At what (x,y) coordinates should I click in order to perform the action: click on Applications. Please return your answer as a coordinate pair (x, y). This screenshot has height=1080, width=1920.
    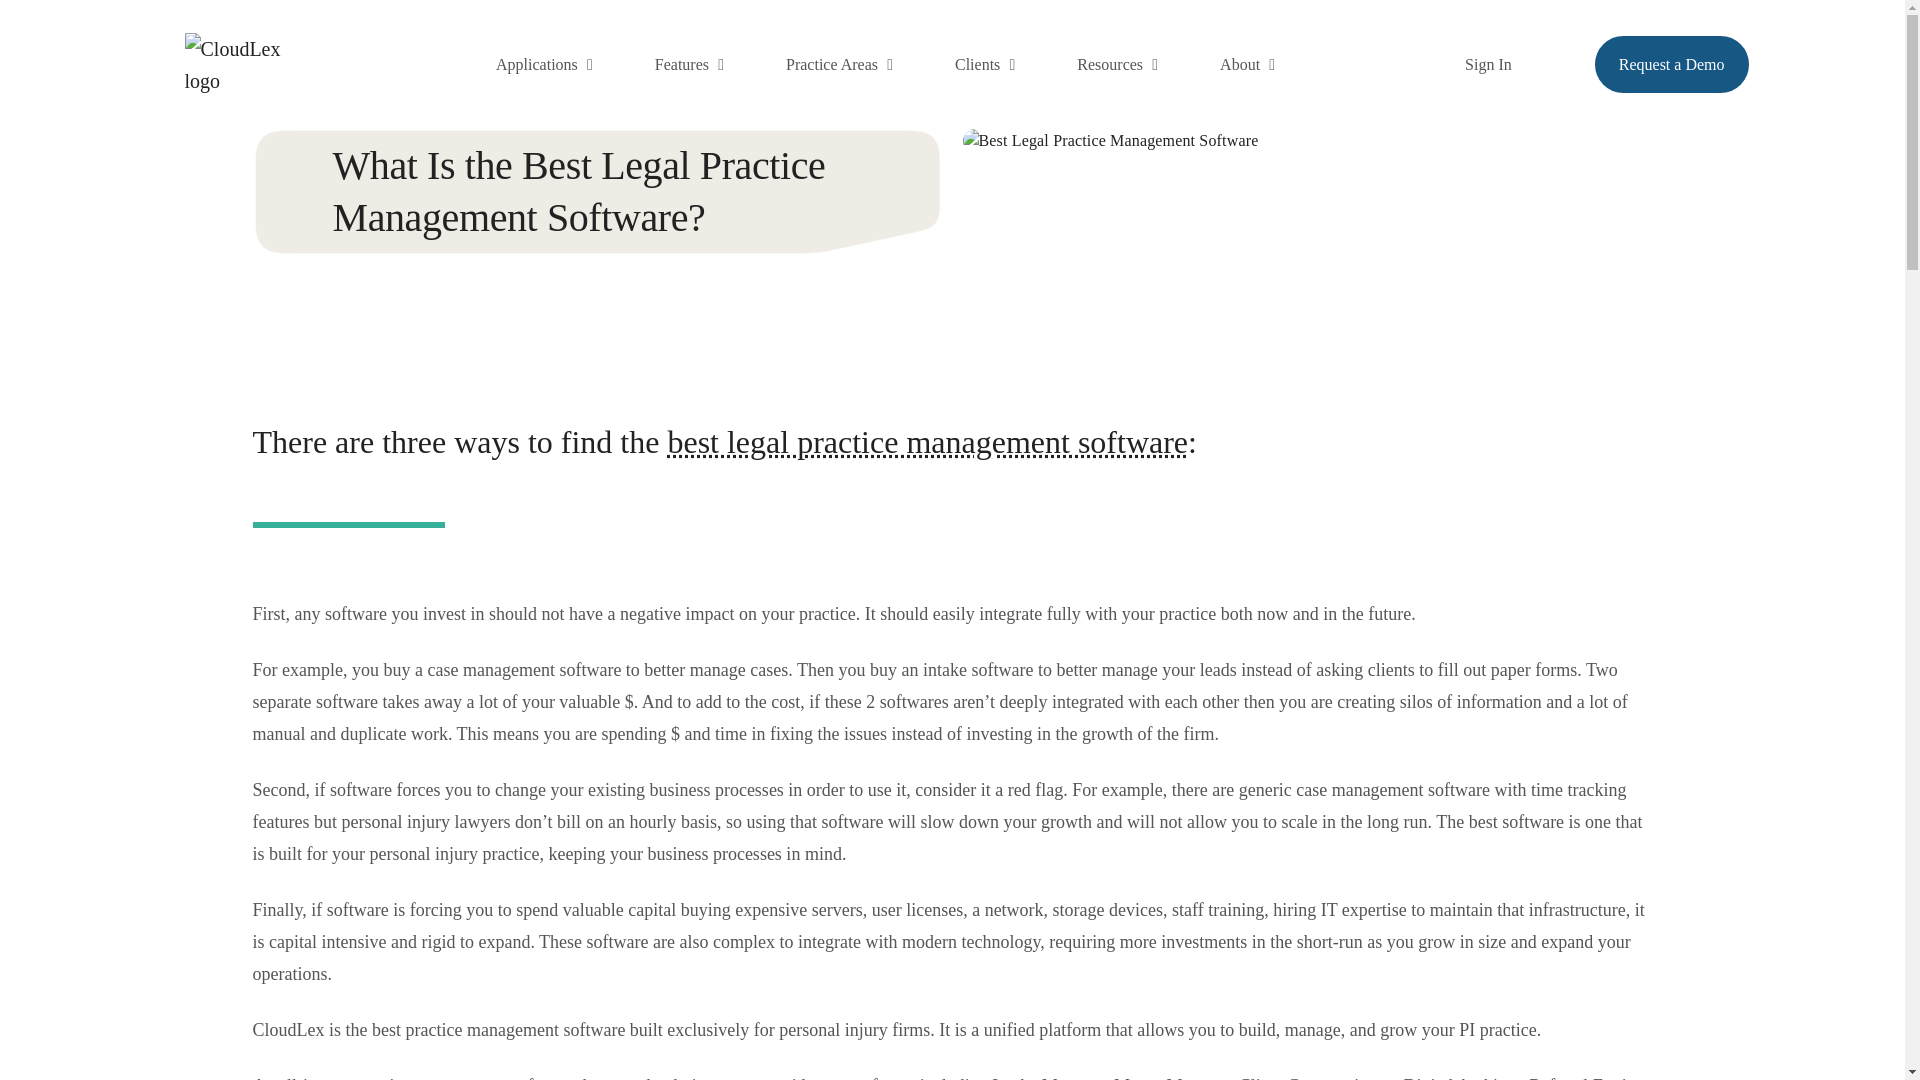
    Looking at the image, I should click on (539, 64).